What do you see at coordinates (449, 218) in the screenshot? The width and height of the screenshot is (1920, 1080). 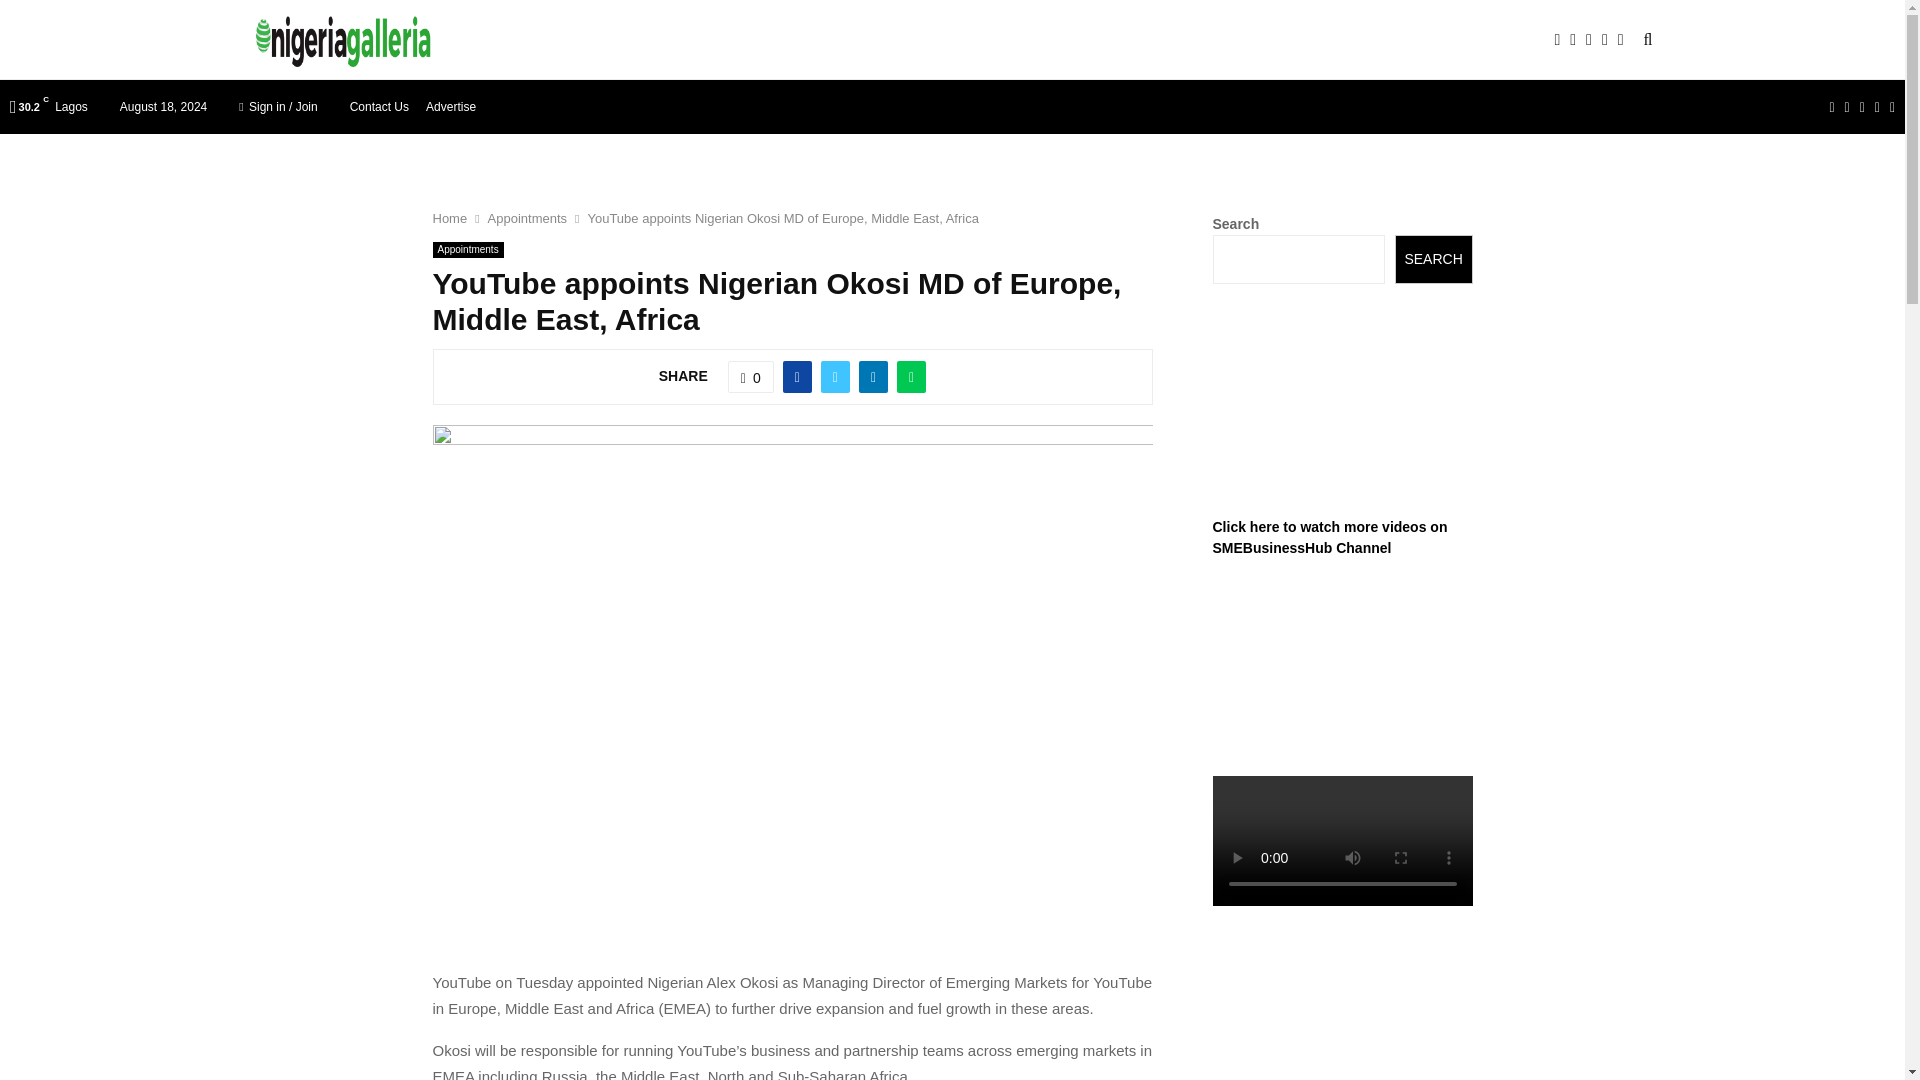 I see `Home` at bounding box center [449, 218].